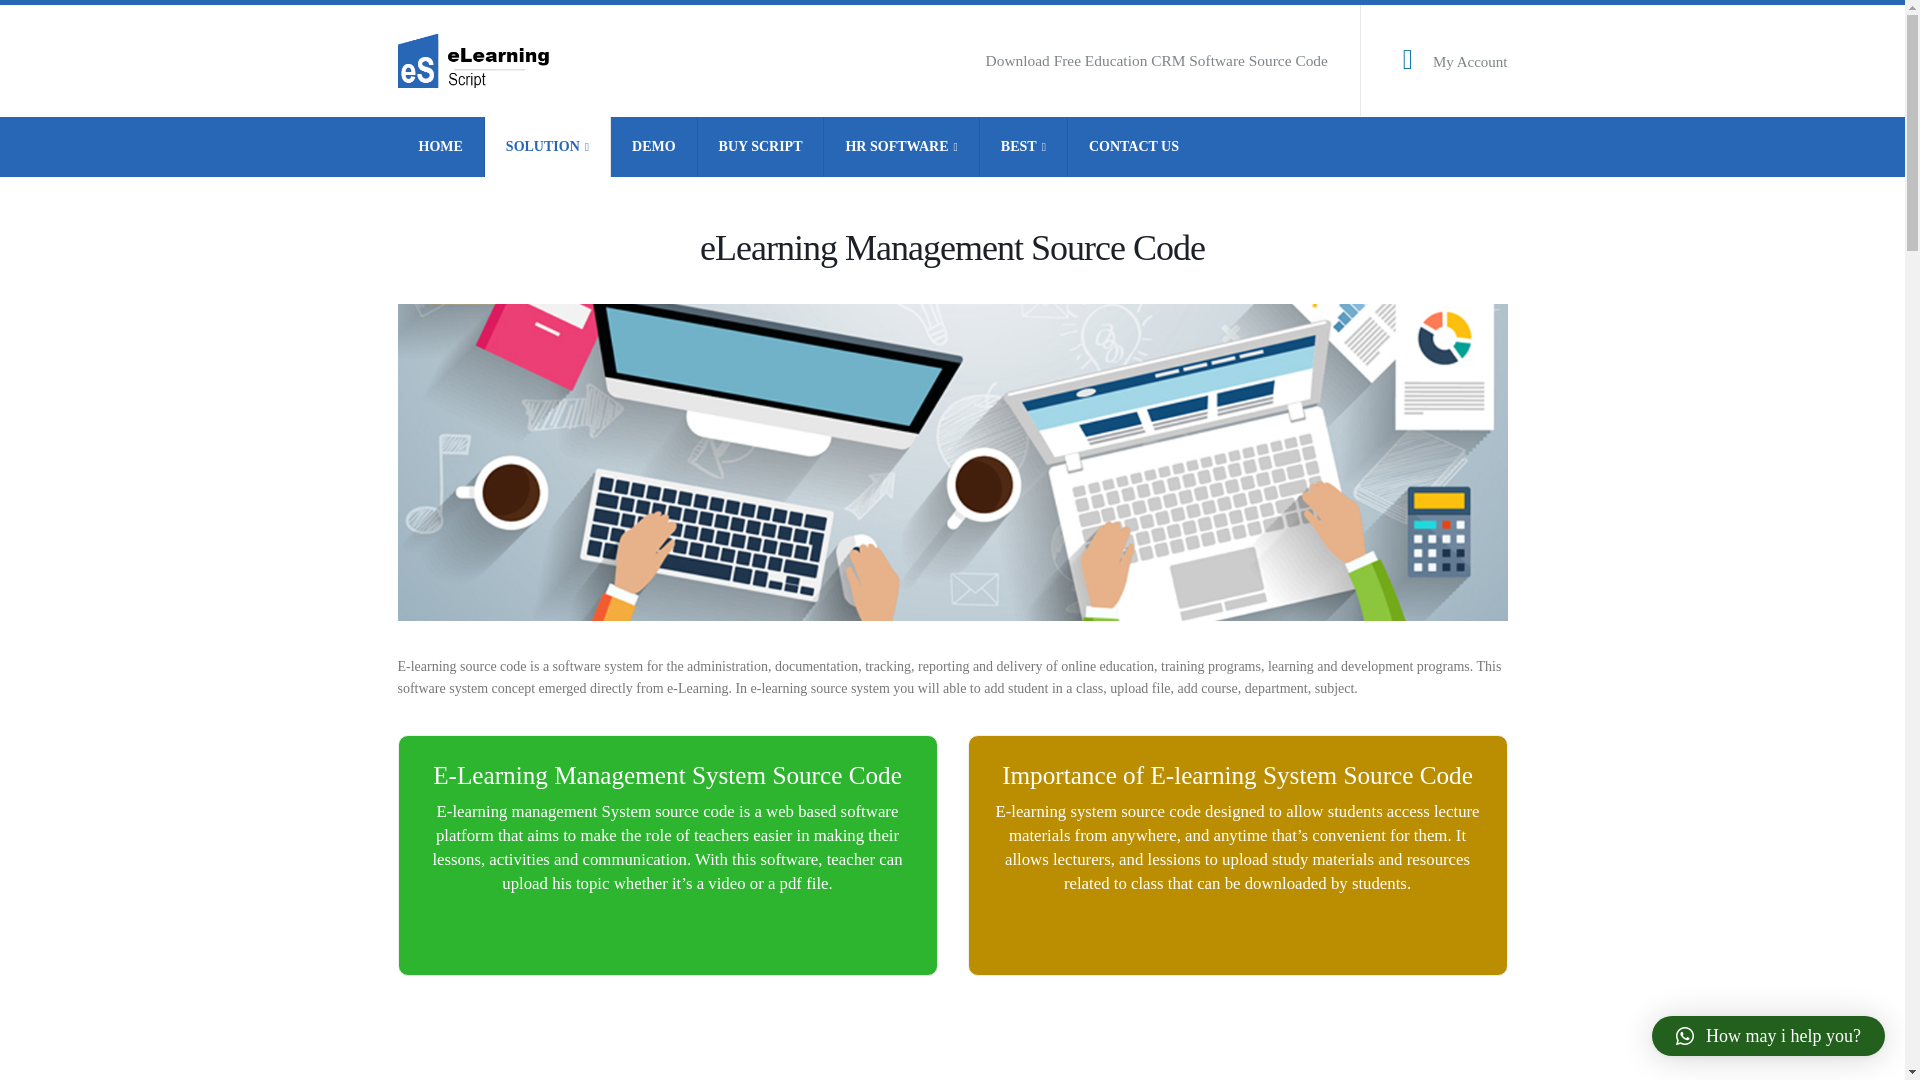 Image resolution: width=1920 pixels, height=1080 pixels. I want to click on eLearning Script - eLearning Script, so click(480, 60).